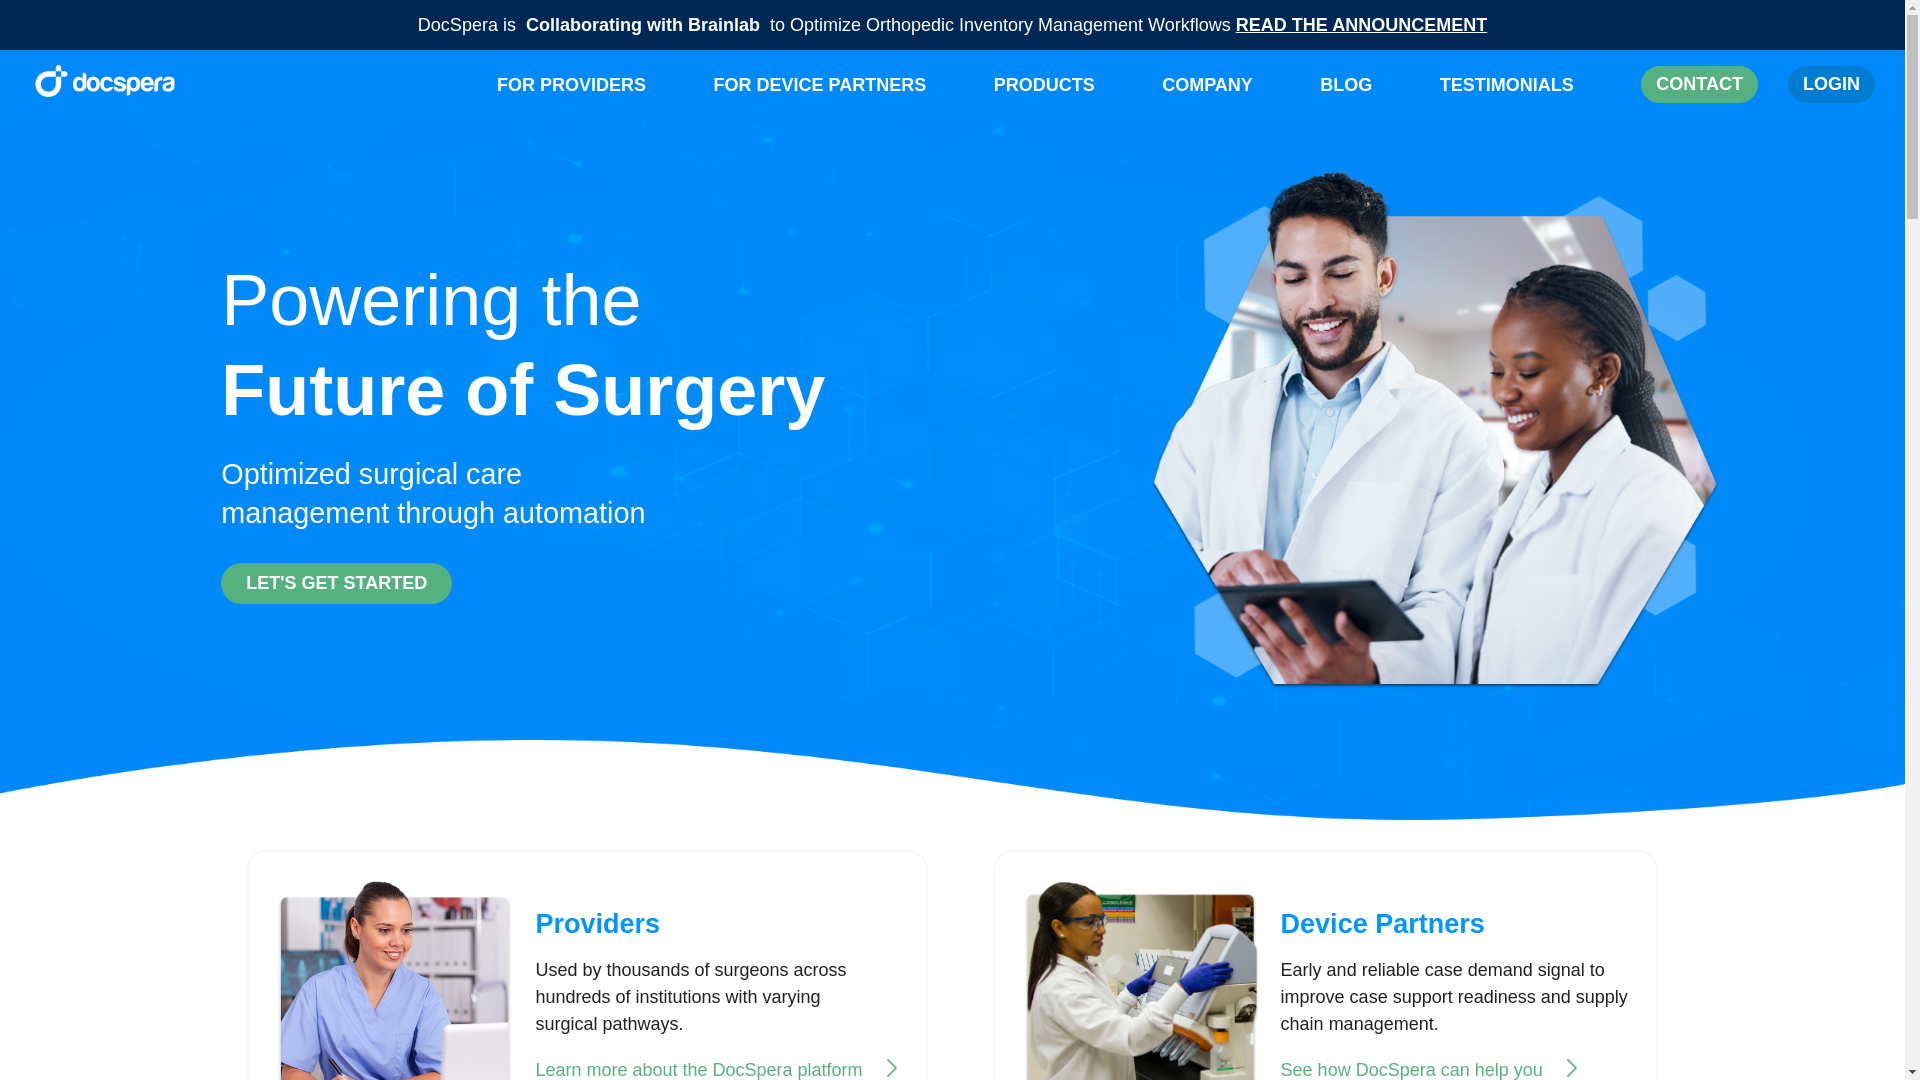 This screenshot has height=1080, width=1920. I want to click on See how DocSpera can help you, so click(1430, 1070).